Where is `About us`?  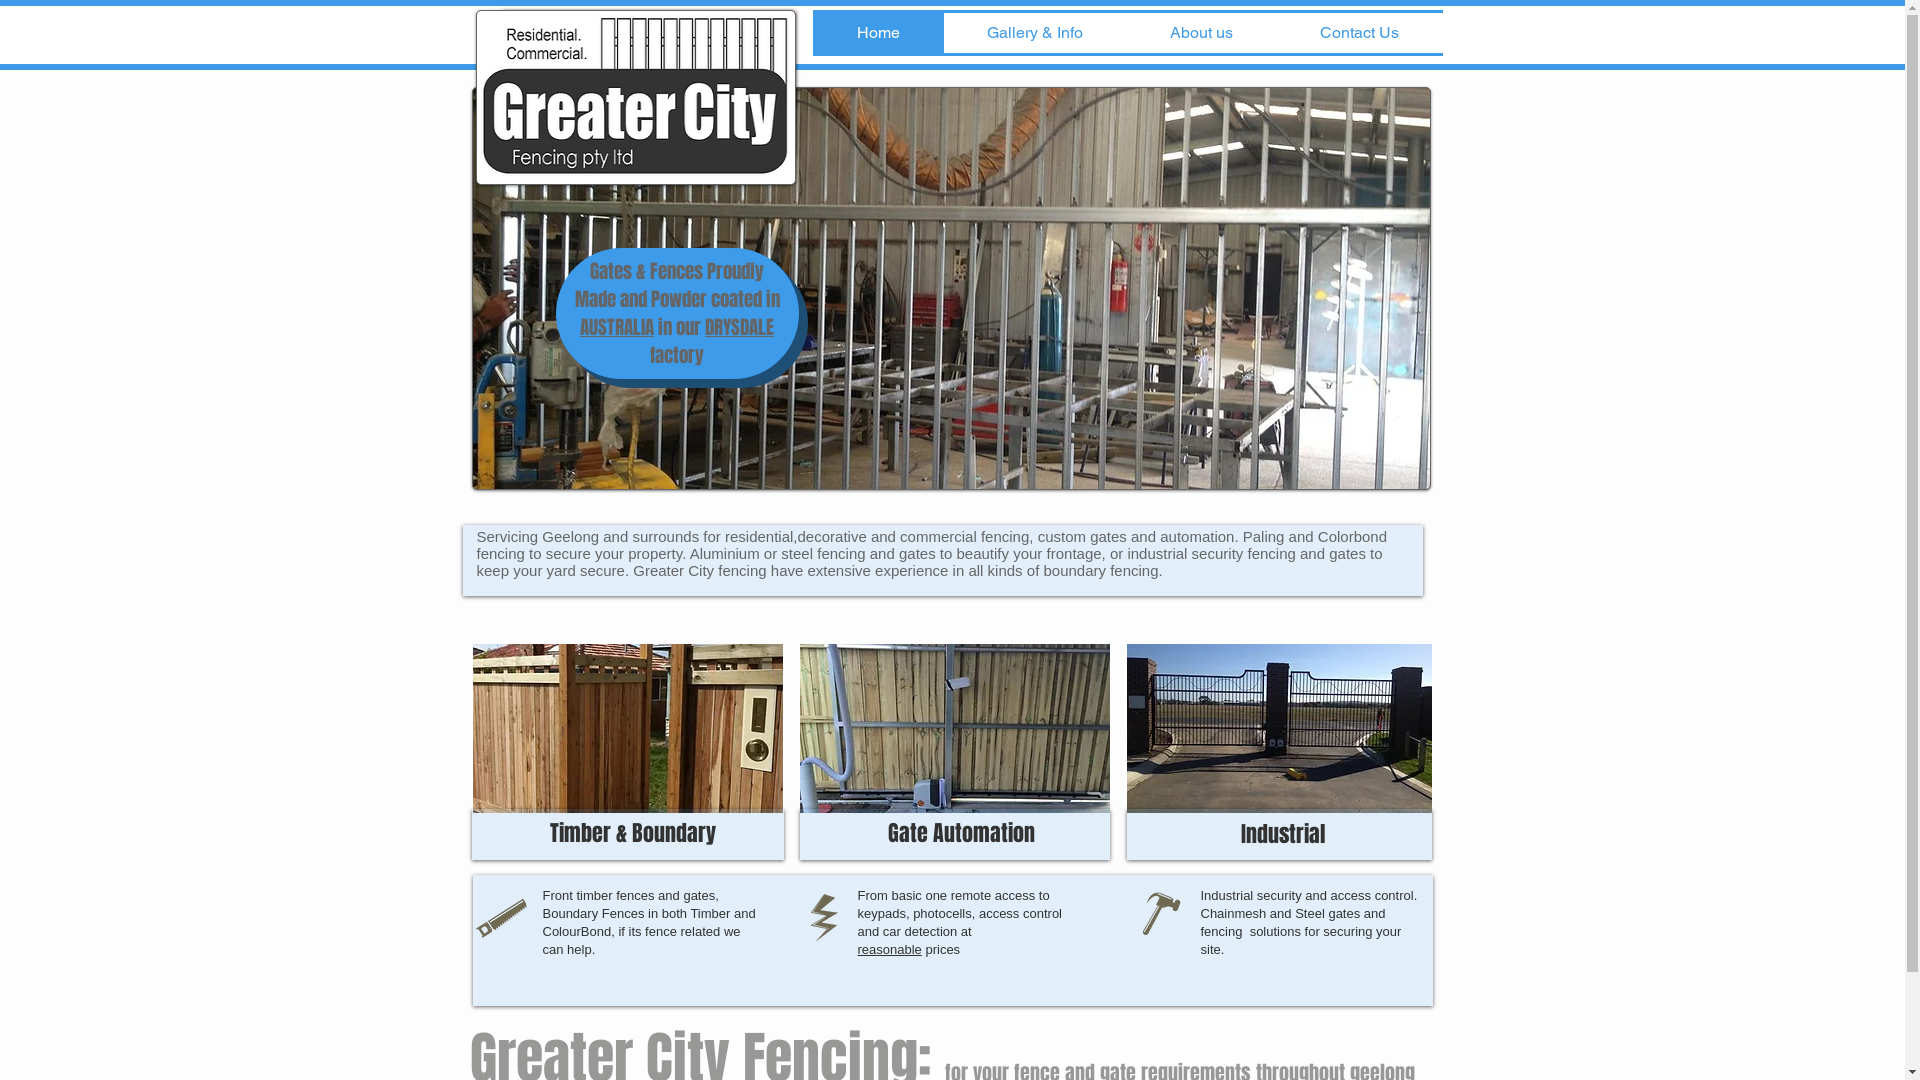
About us is located at coordinates (1201, 33).